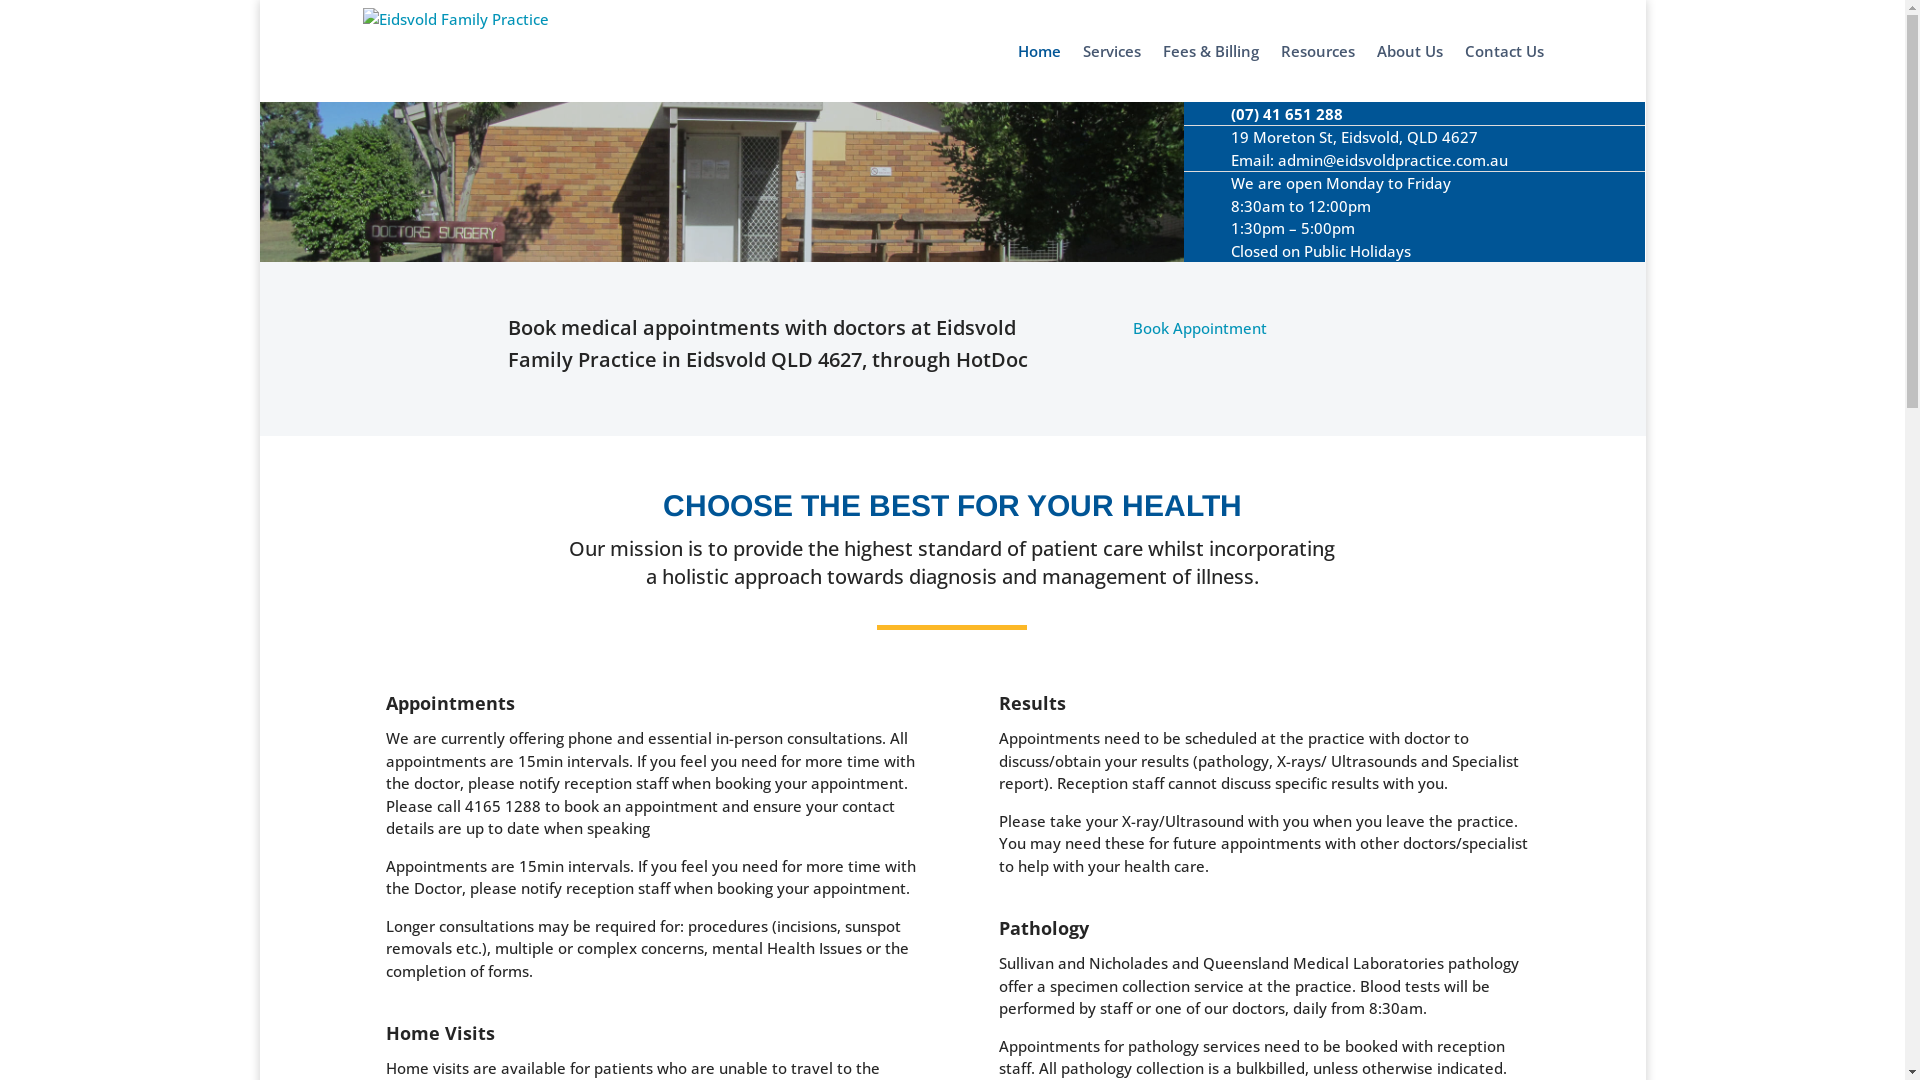  Describe the element at coordinates (1504, 73) in the screenshot. I see `Contact Us` at that location.